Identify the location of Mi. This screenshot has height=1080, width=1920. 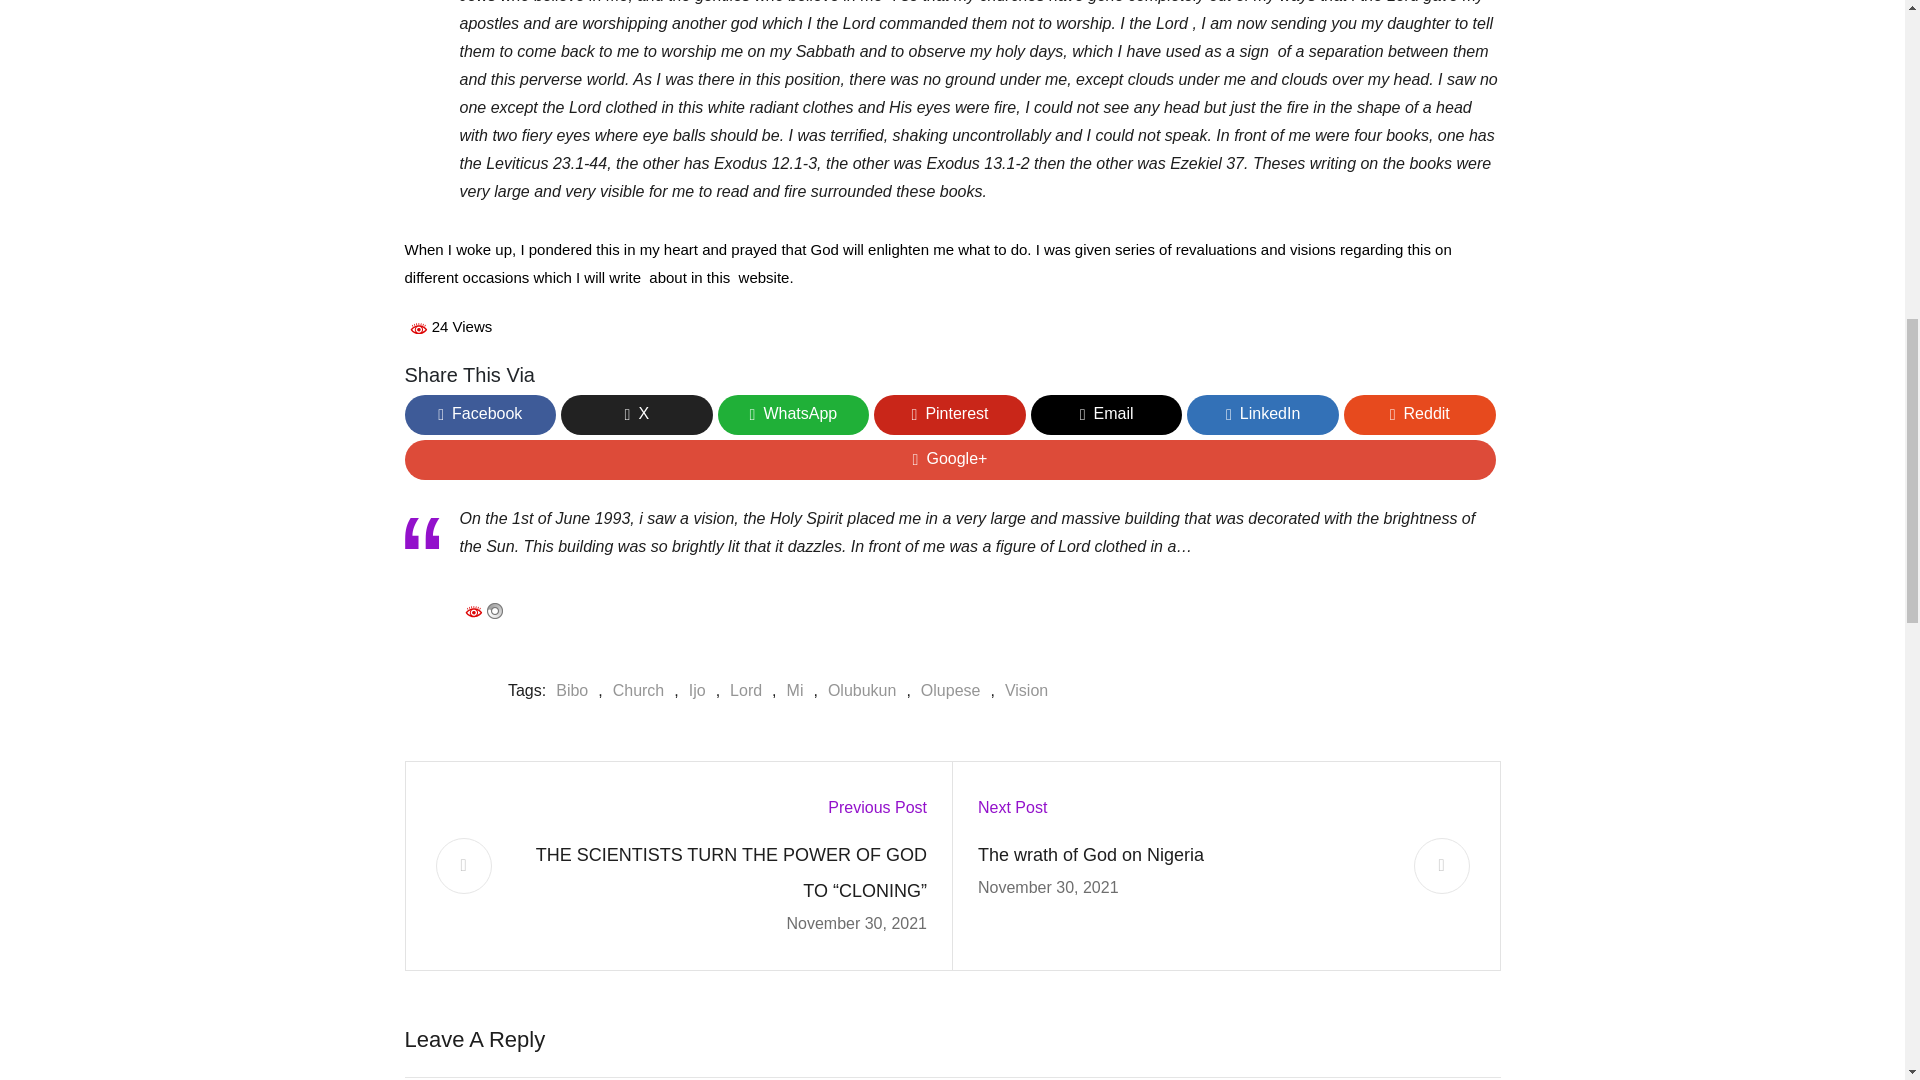
(790, 691).